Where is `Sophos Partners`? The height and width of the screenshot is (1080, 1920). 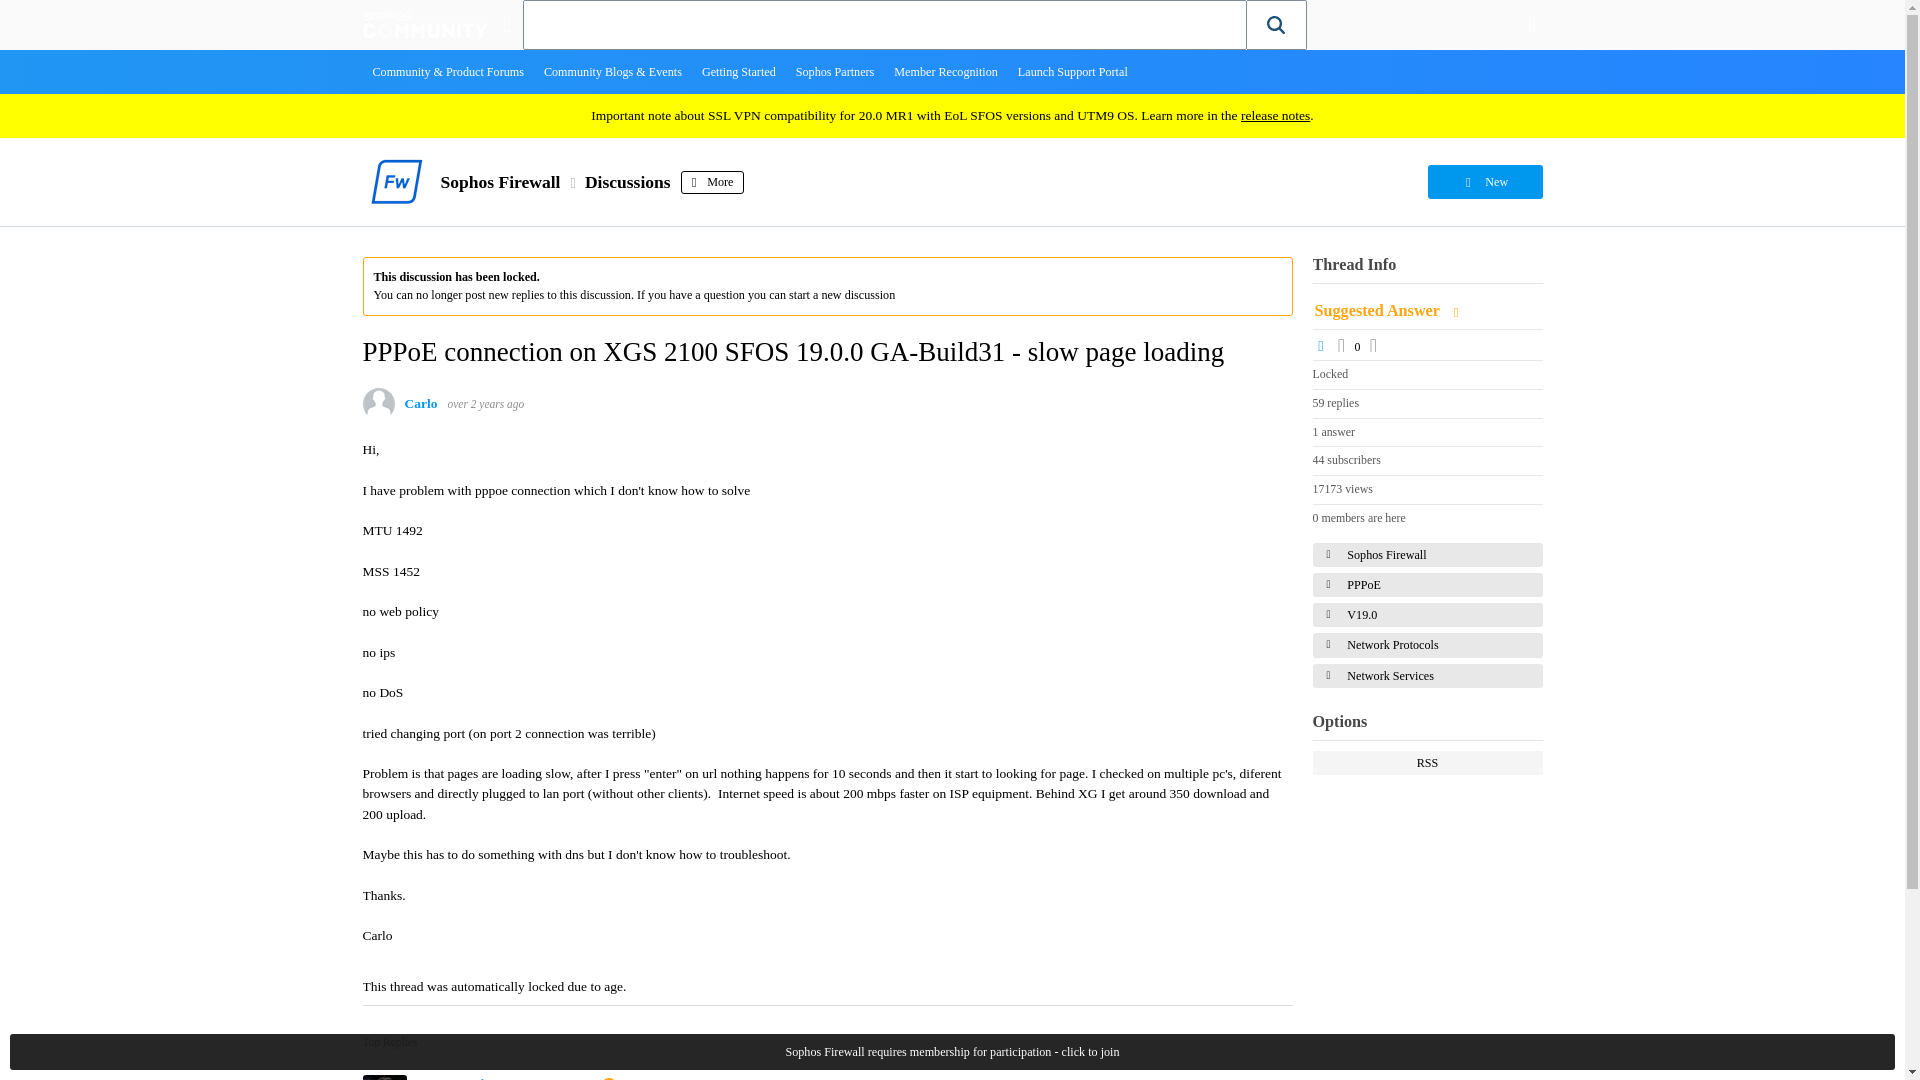
Sophos Partners is located at coordinates (835, 71).